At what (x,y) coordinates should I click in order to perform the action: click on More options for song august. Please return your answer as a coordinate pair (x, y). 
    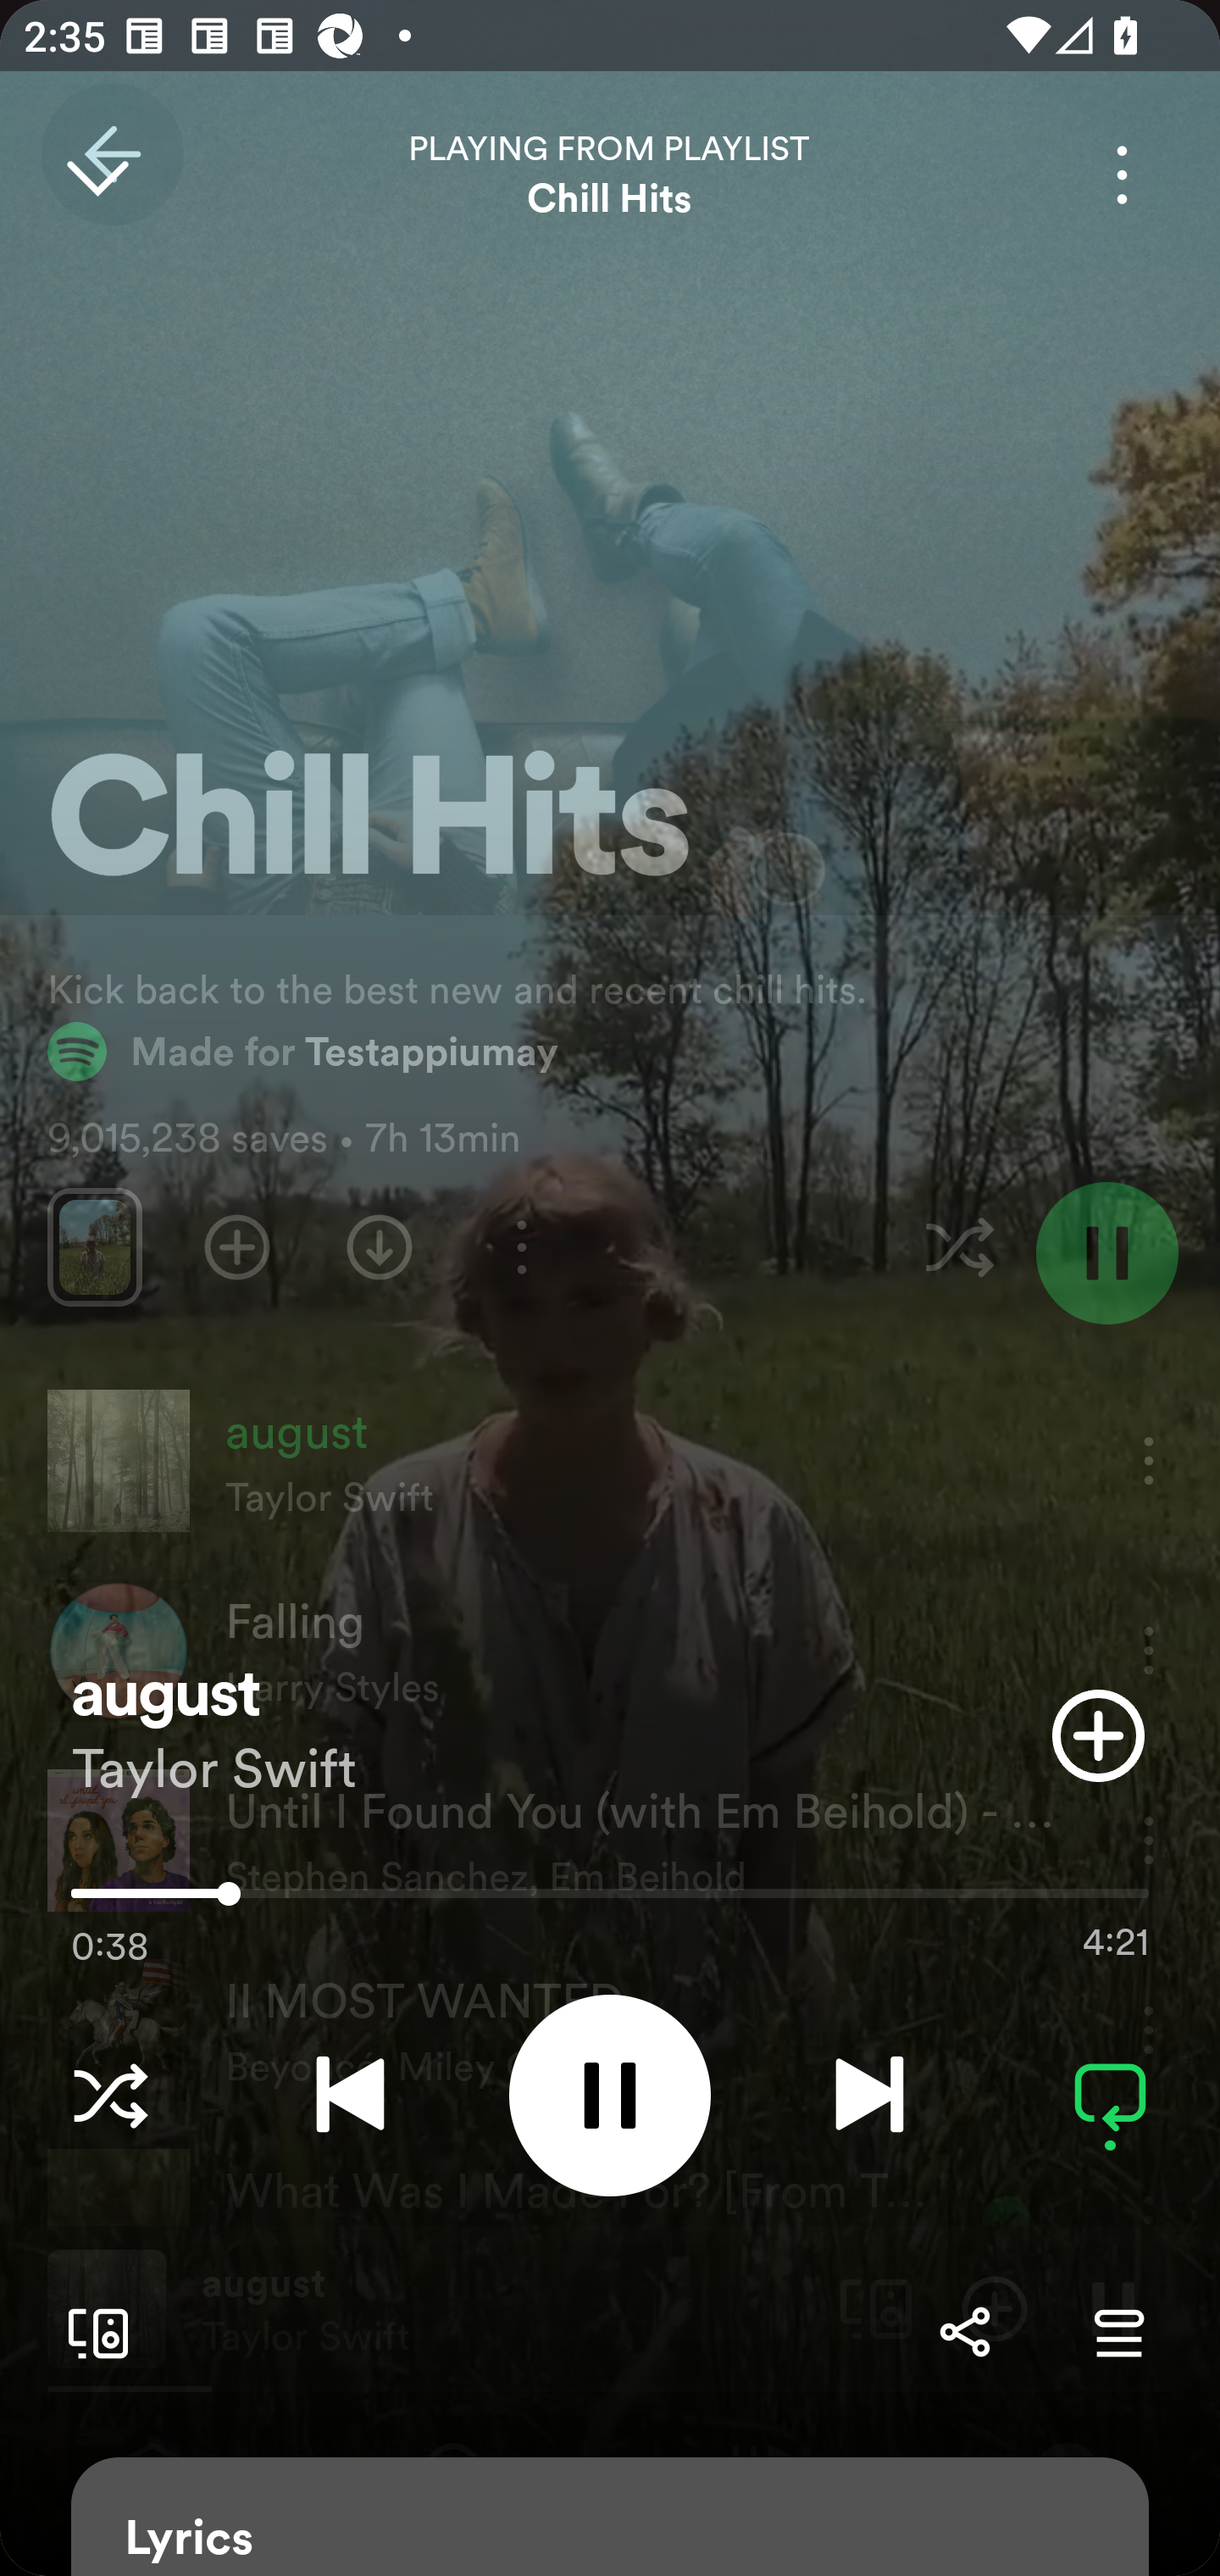
    Looking at the image, I should click on (1122, 175).